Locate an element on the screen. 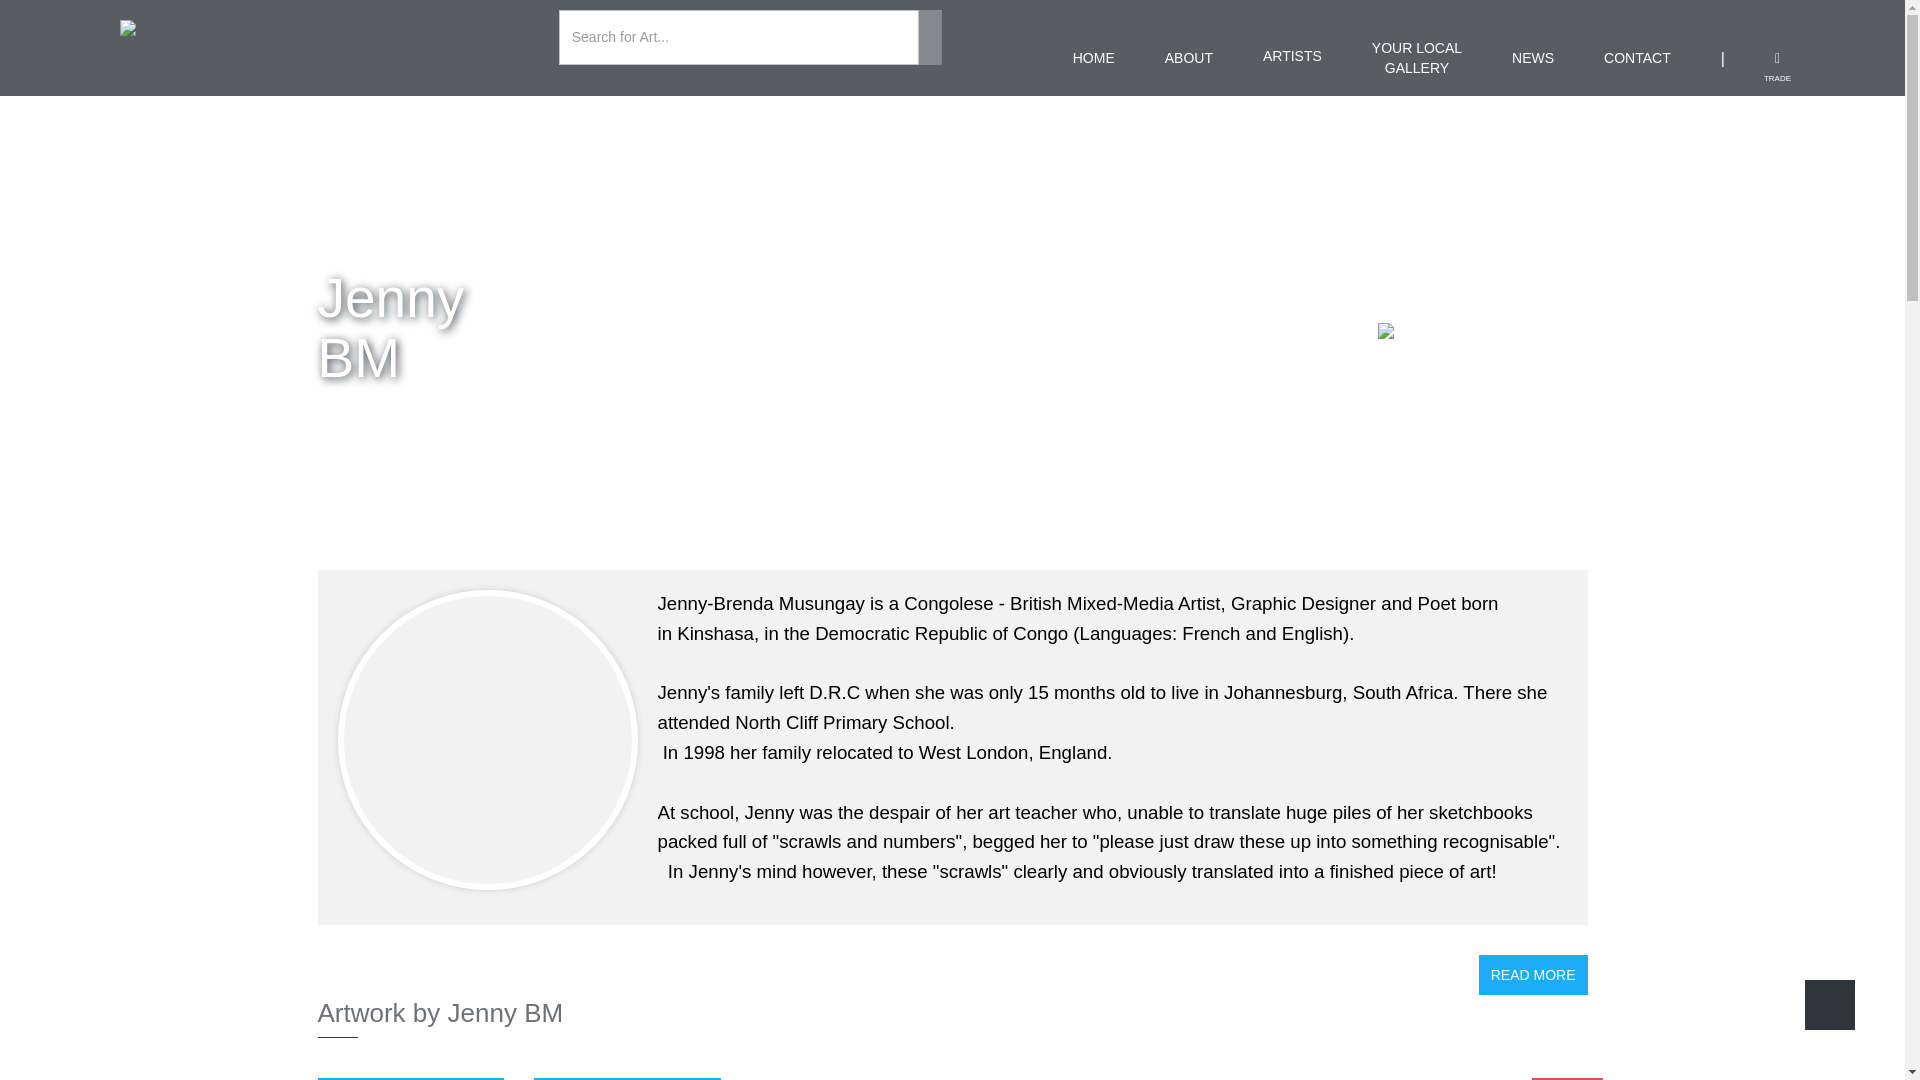 The height and width of the screenshot is (1080, 1920). CONTACT is located at coordinates (1532, 58).